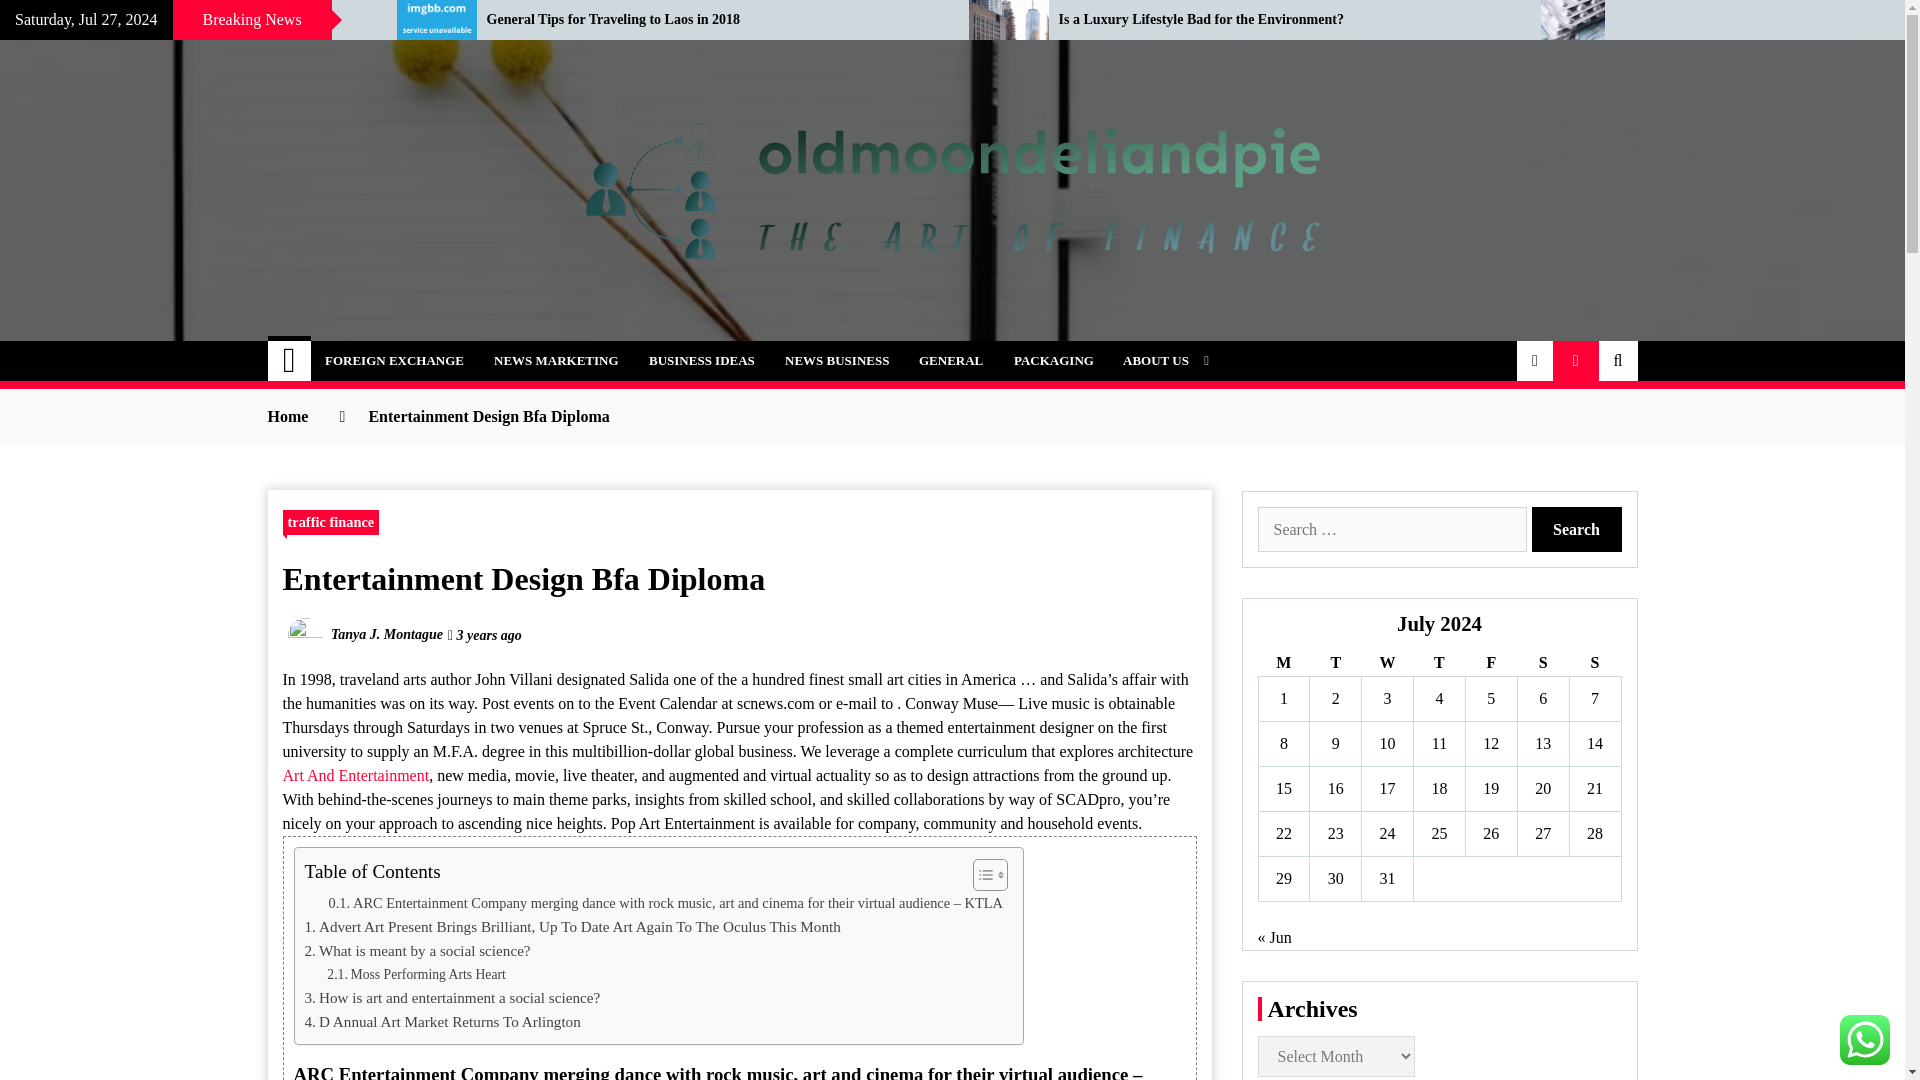  Describe the element at coordinates (1577, 528) in the screenshot. I see `Search` at that location.